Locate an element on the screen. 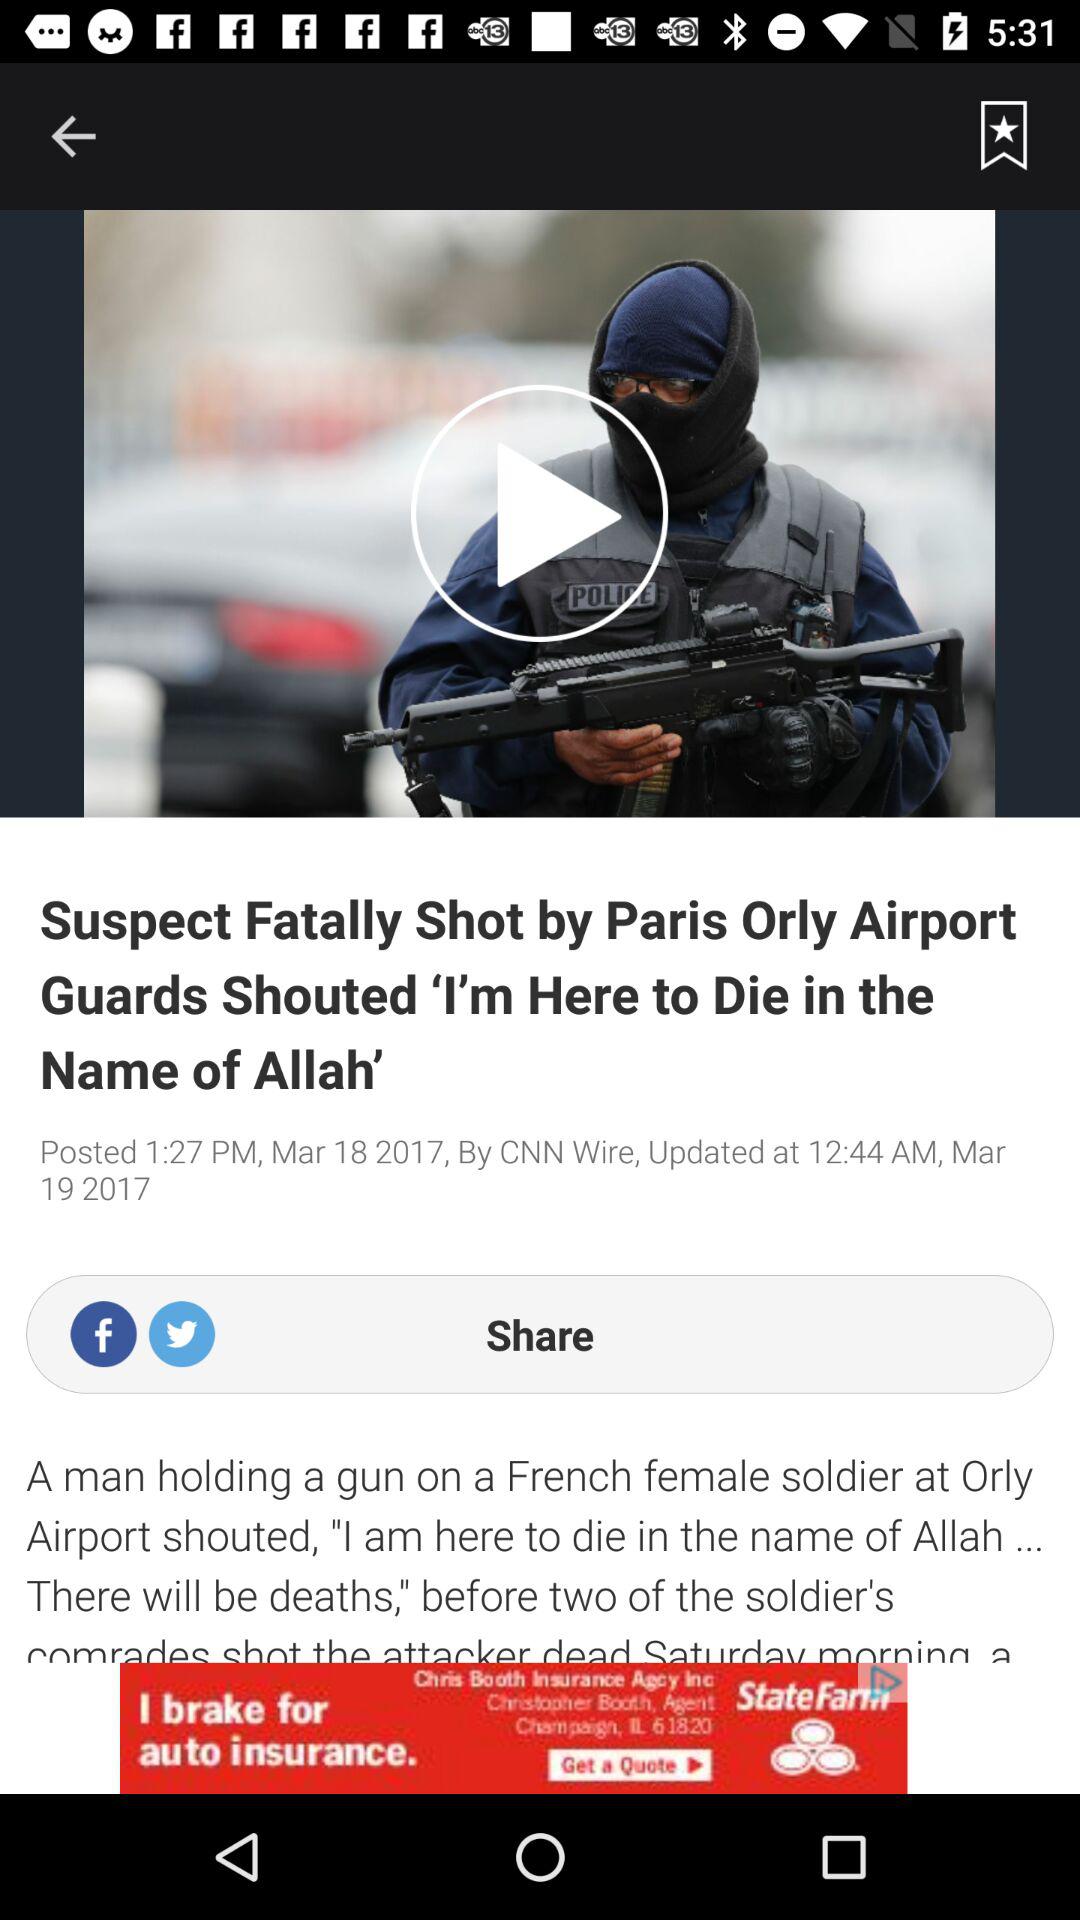  advertisement is located at coordinates (540, 1728).